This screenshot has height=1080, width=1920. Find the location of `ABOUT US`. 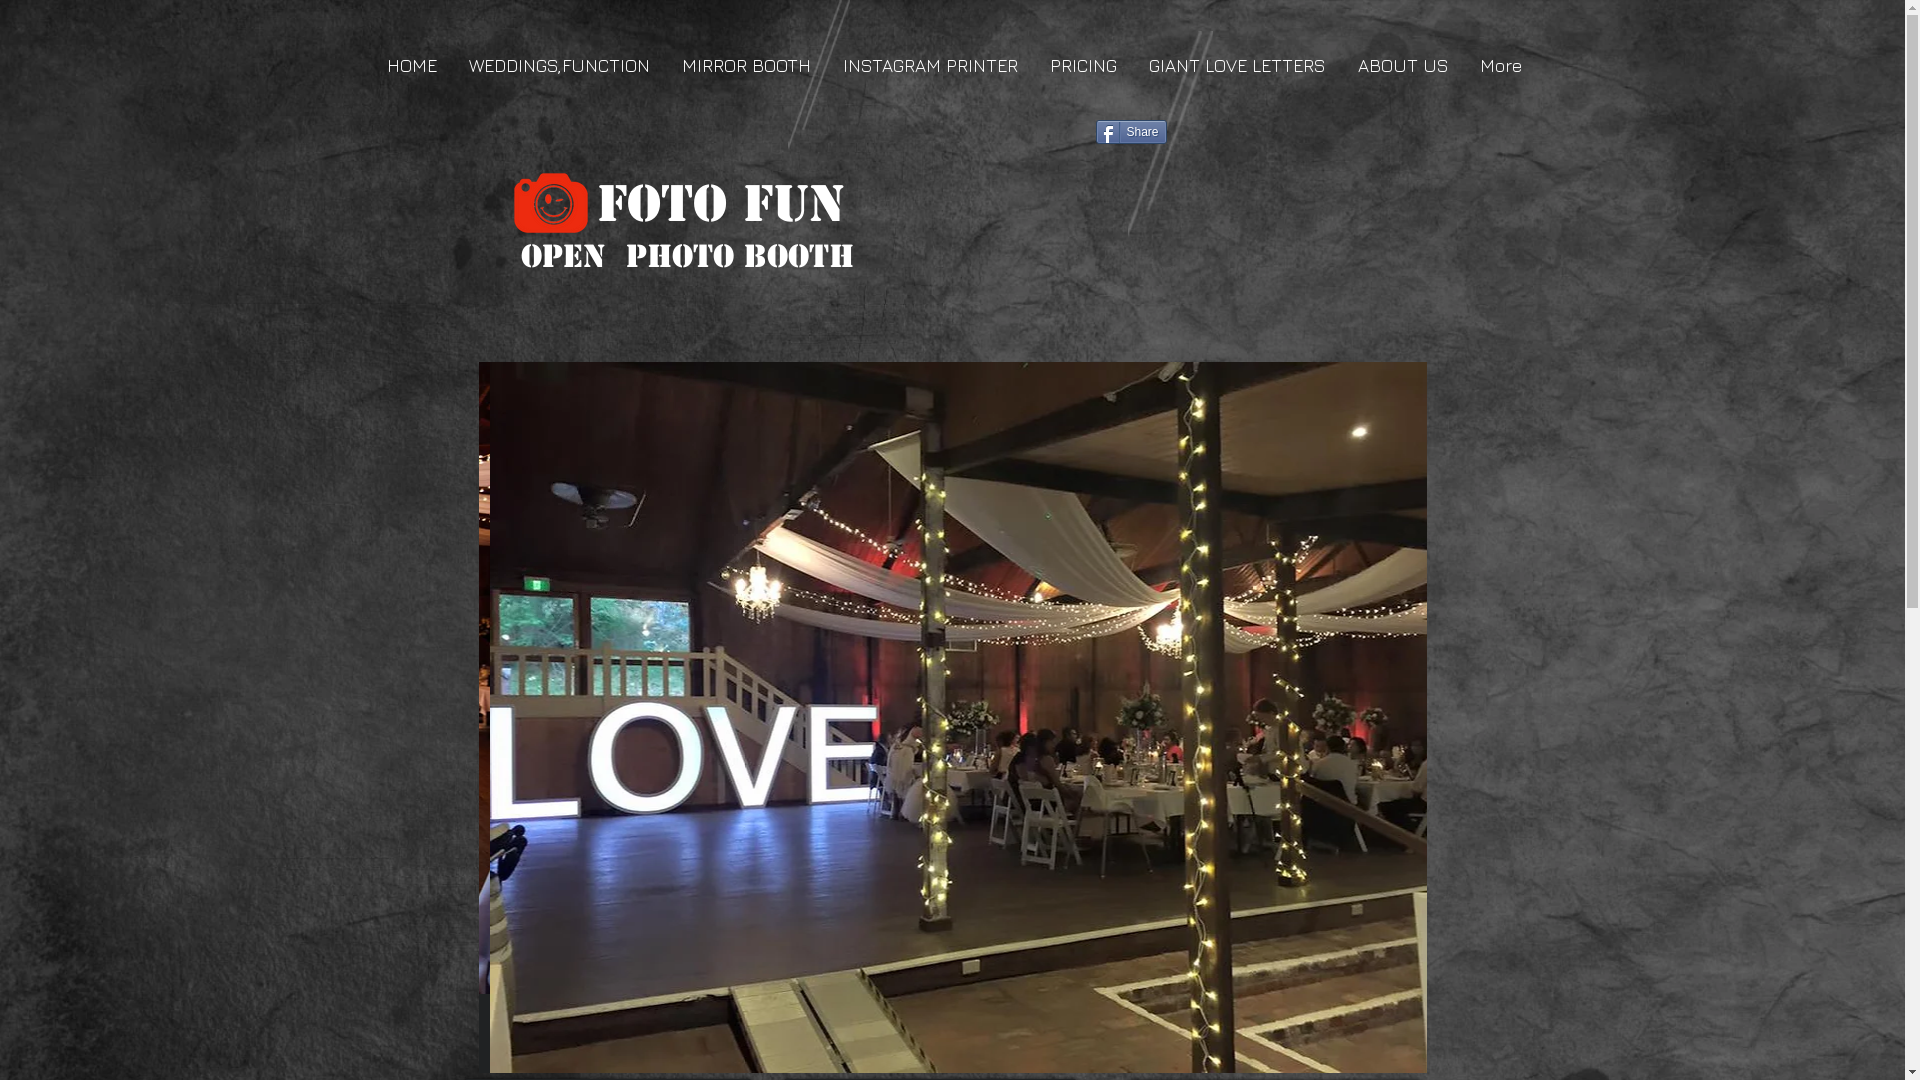

ABOUT US is located at coordinates (1402, 66).